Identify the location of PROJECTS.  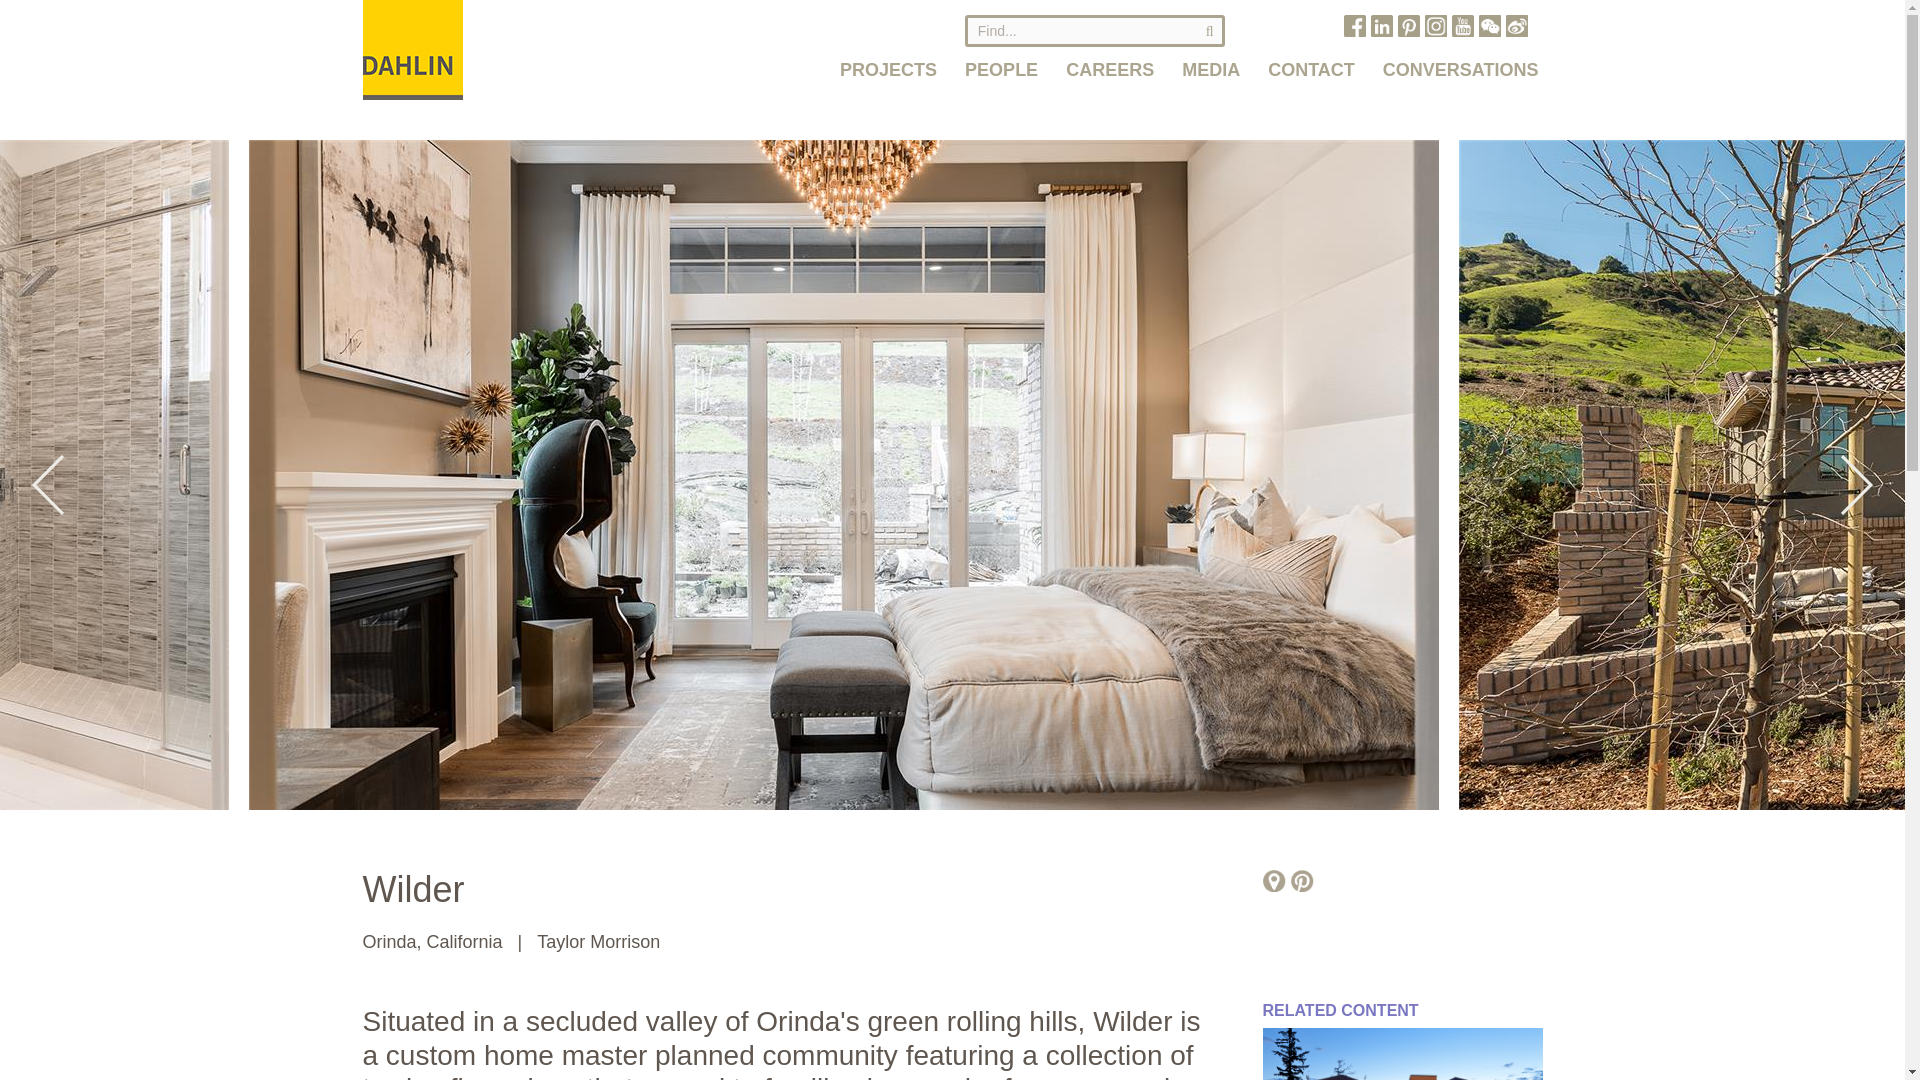
(888, 60).